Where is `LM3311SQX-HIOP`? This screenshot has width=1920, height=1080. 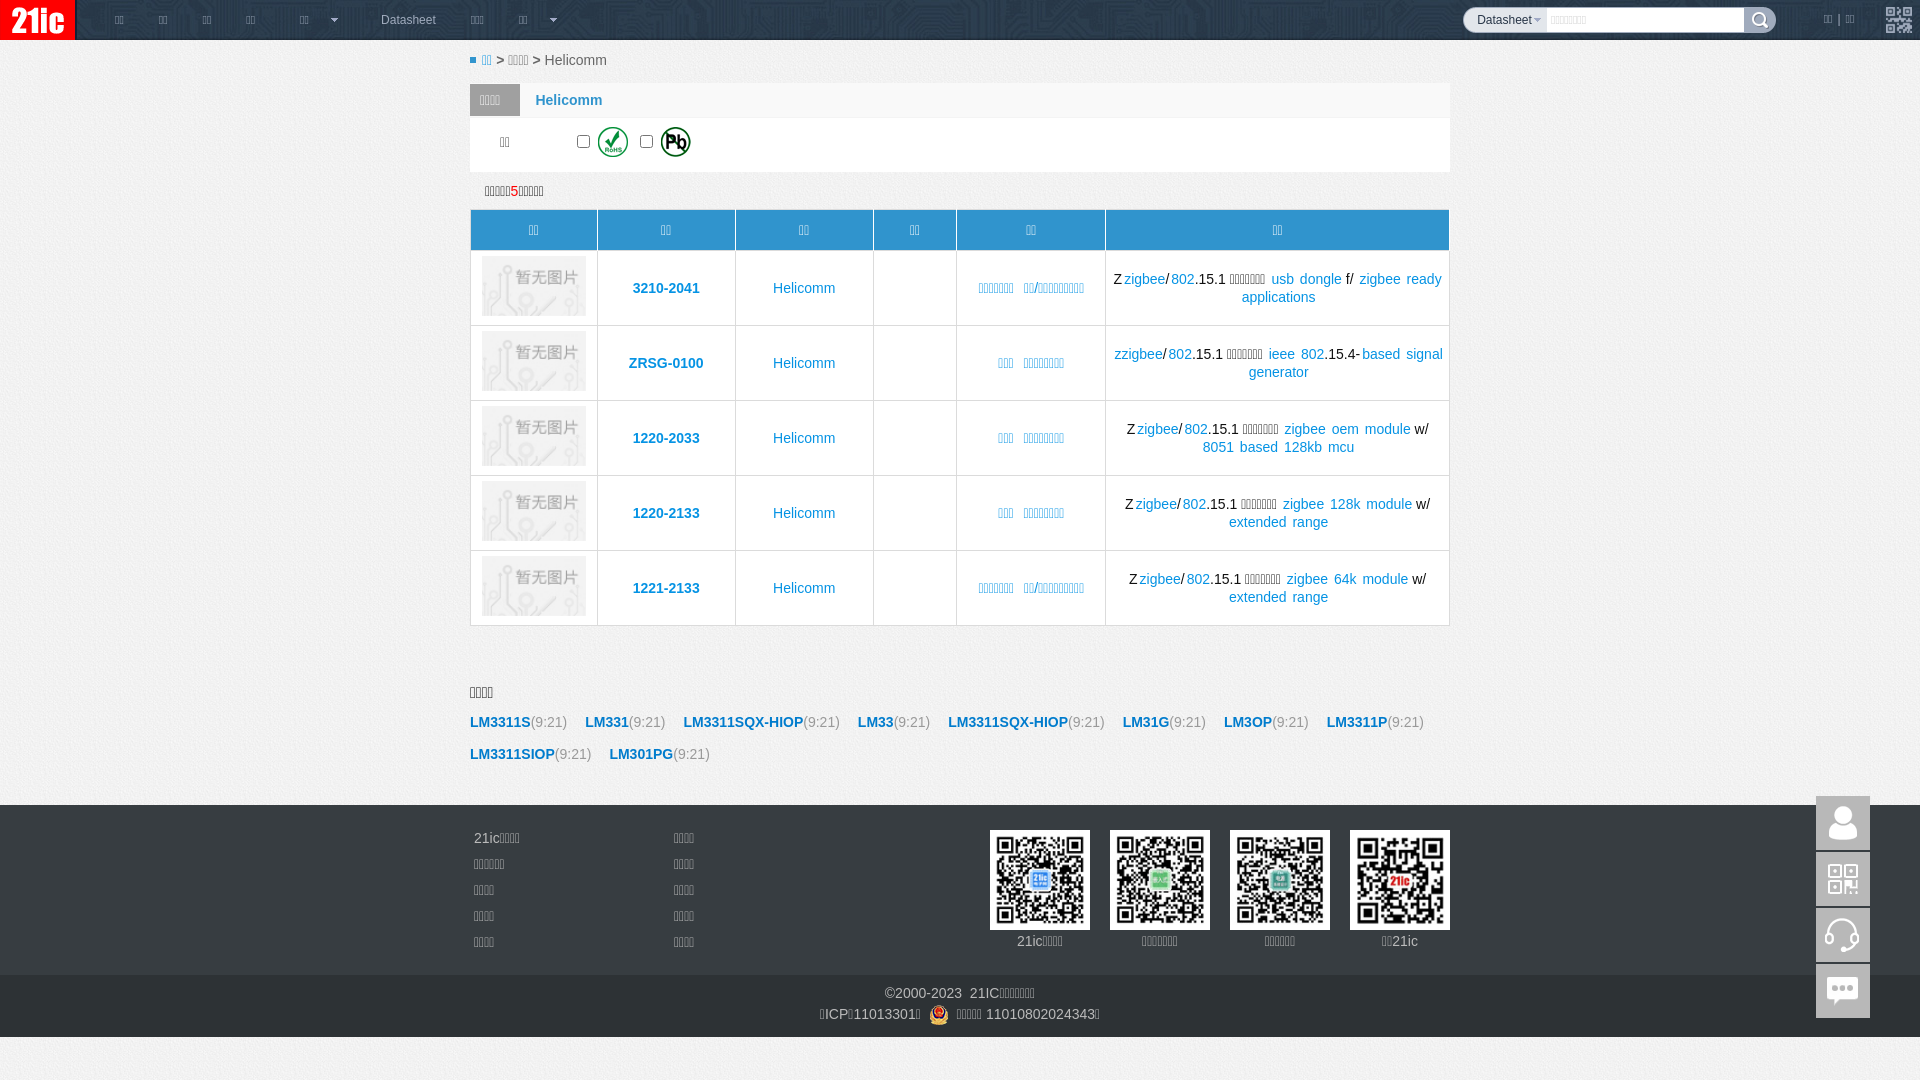
LM3311SQX-HIOP is located at coordinates (1008, 722).